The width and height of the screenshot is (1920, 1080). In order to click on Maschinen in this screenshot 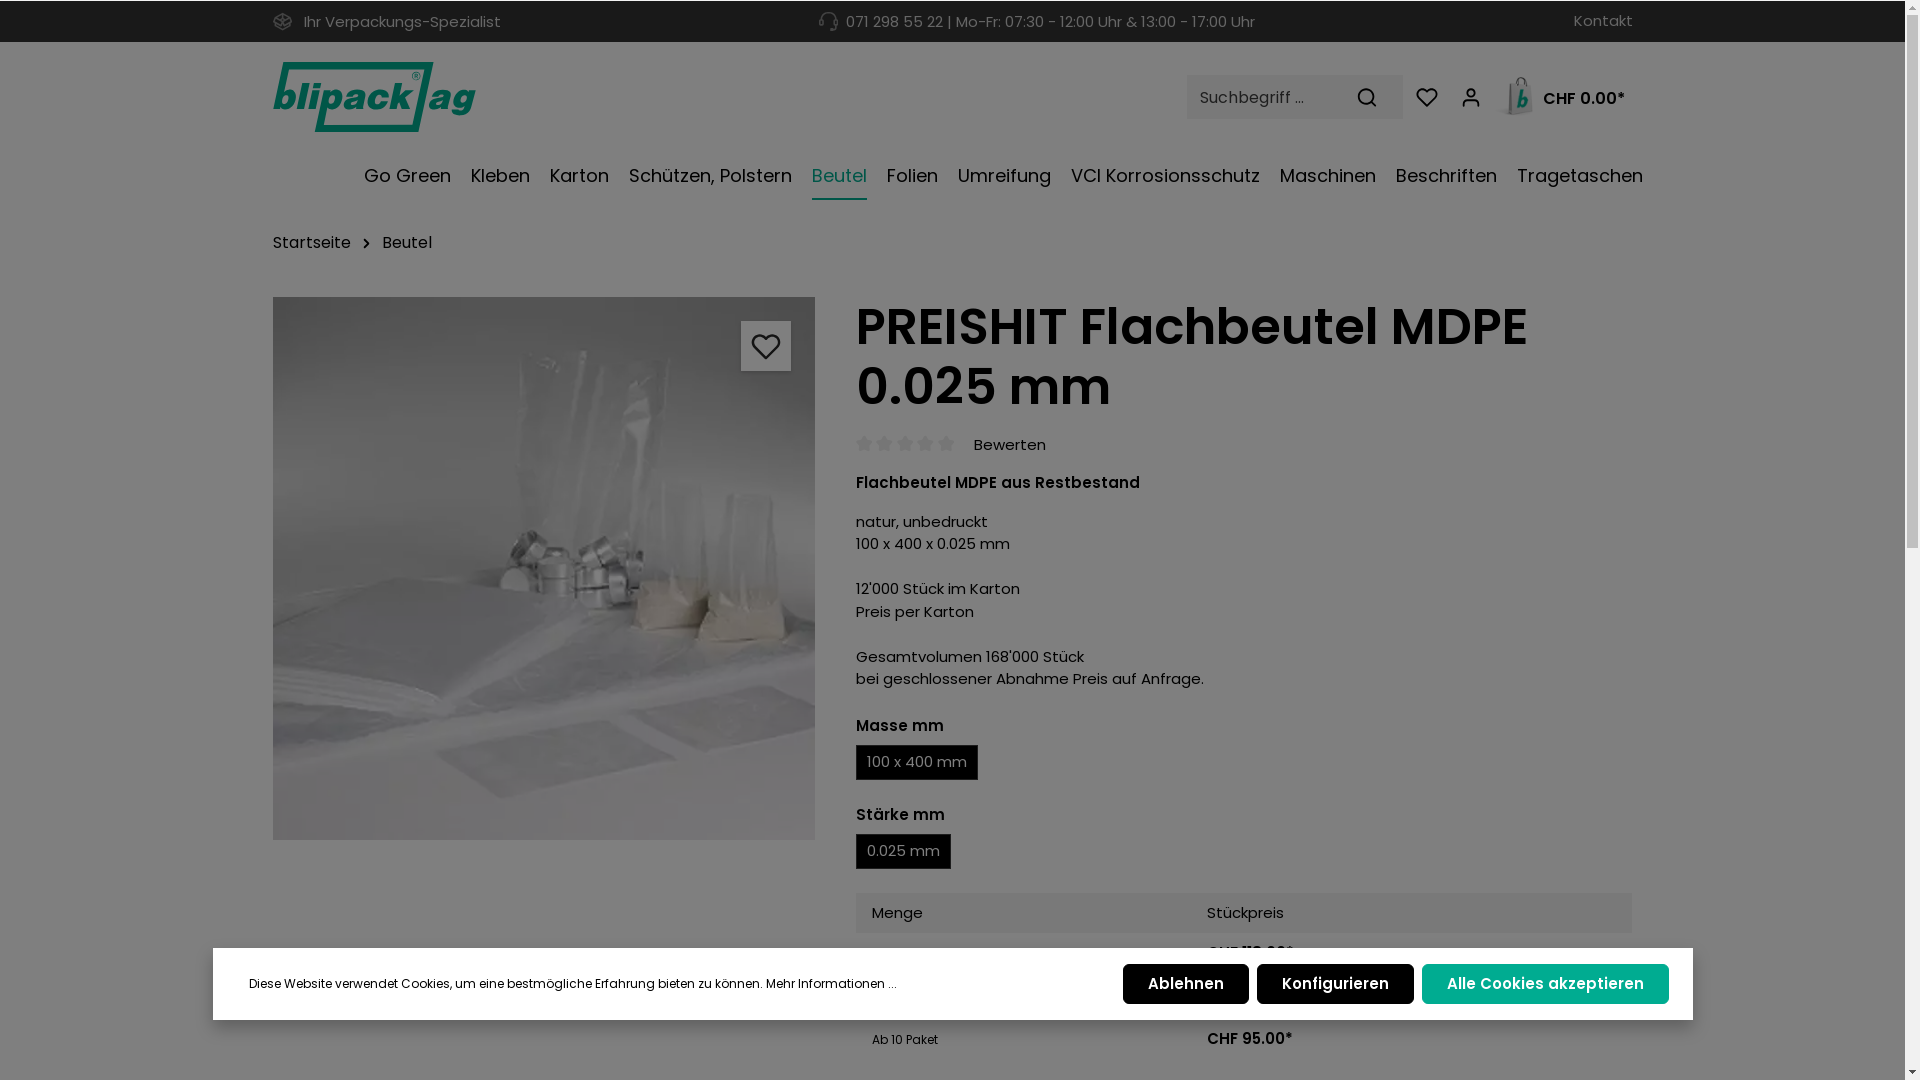, I will do `click(1328, 176)`.